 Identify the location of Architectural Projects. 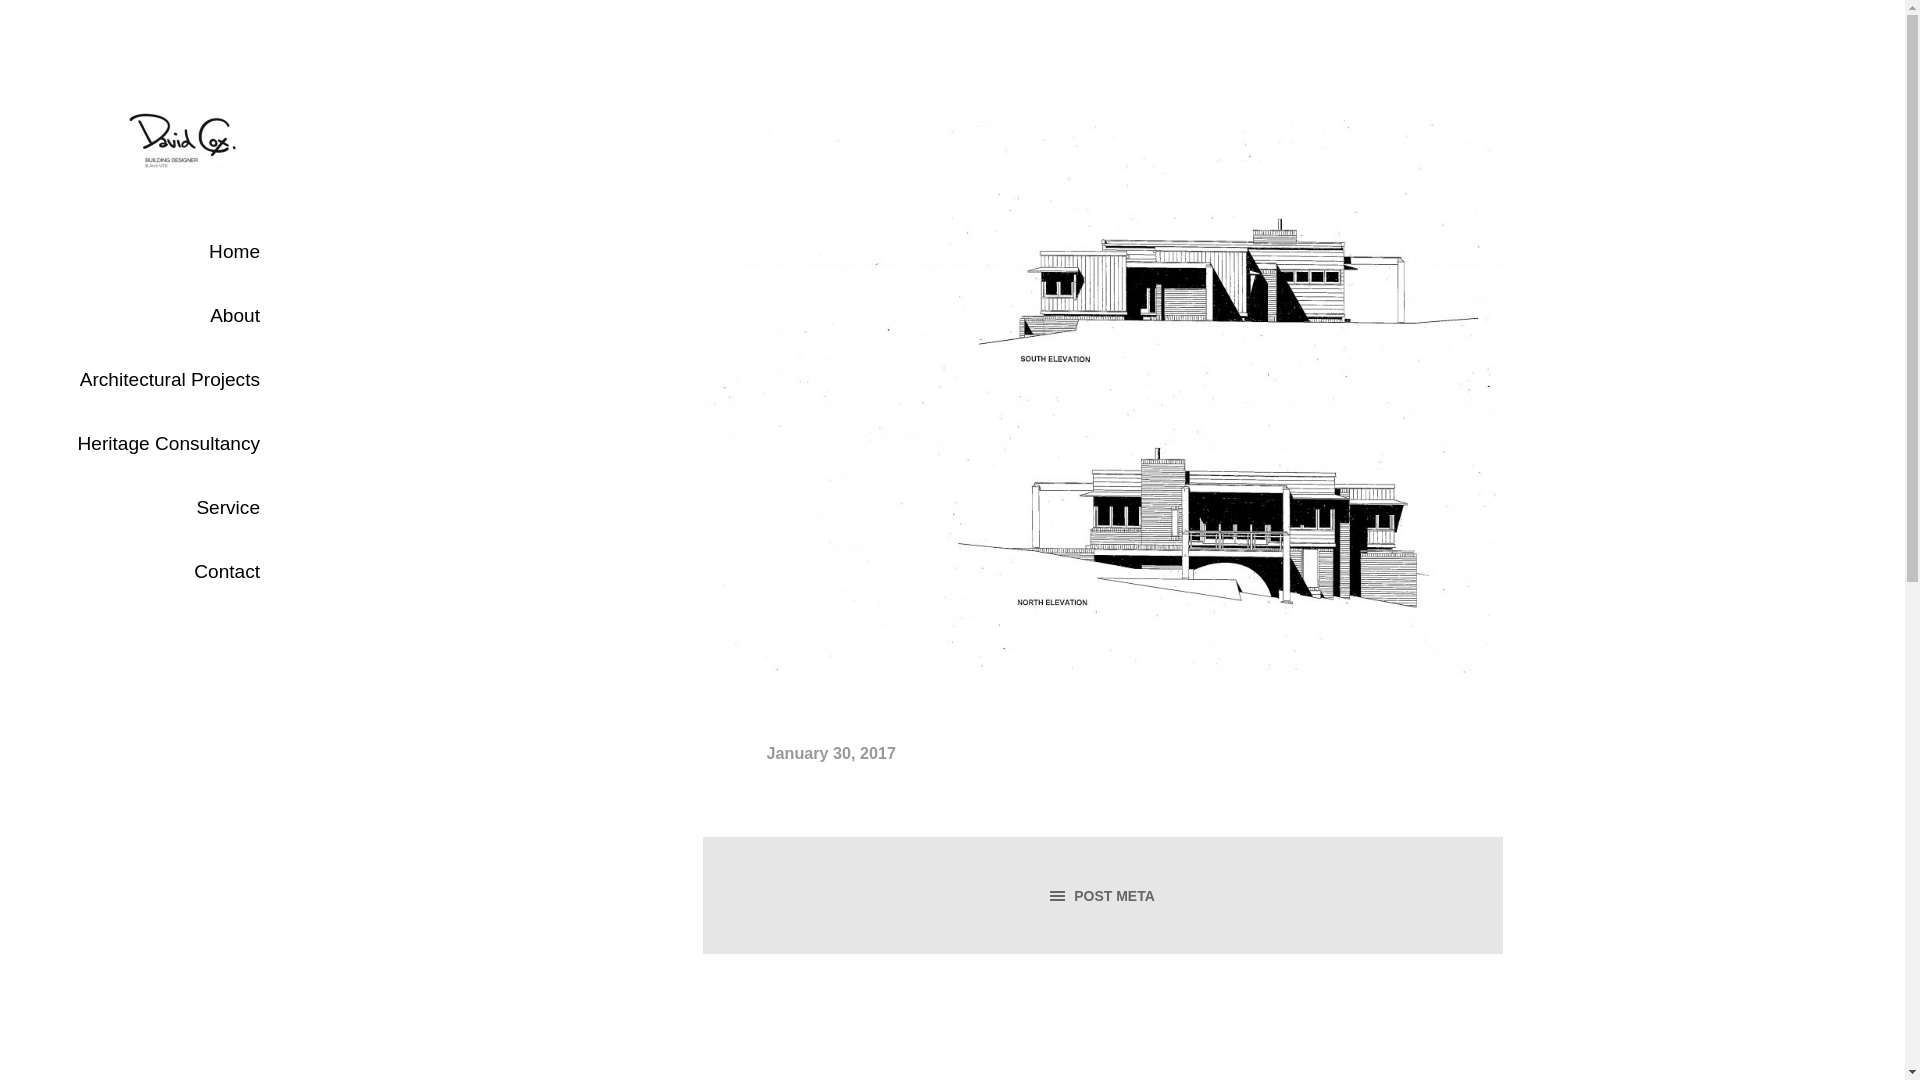
(150, 380).